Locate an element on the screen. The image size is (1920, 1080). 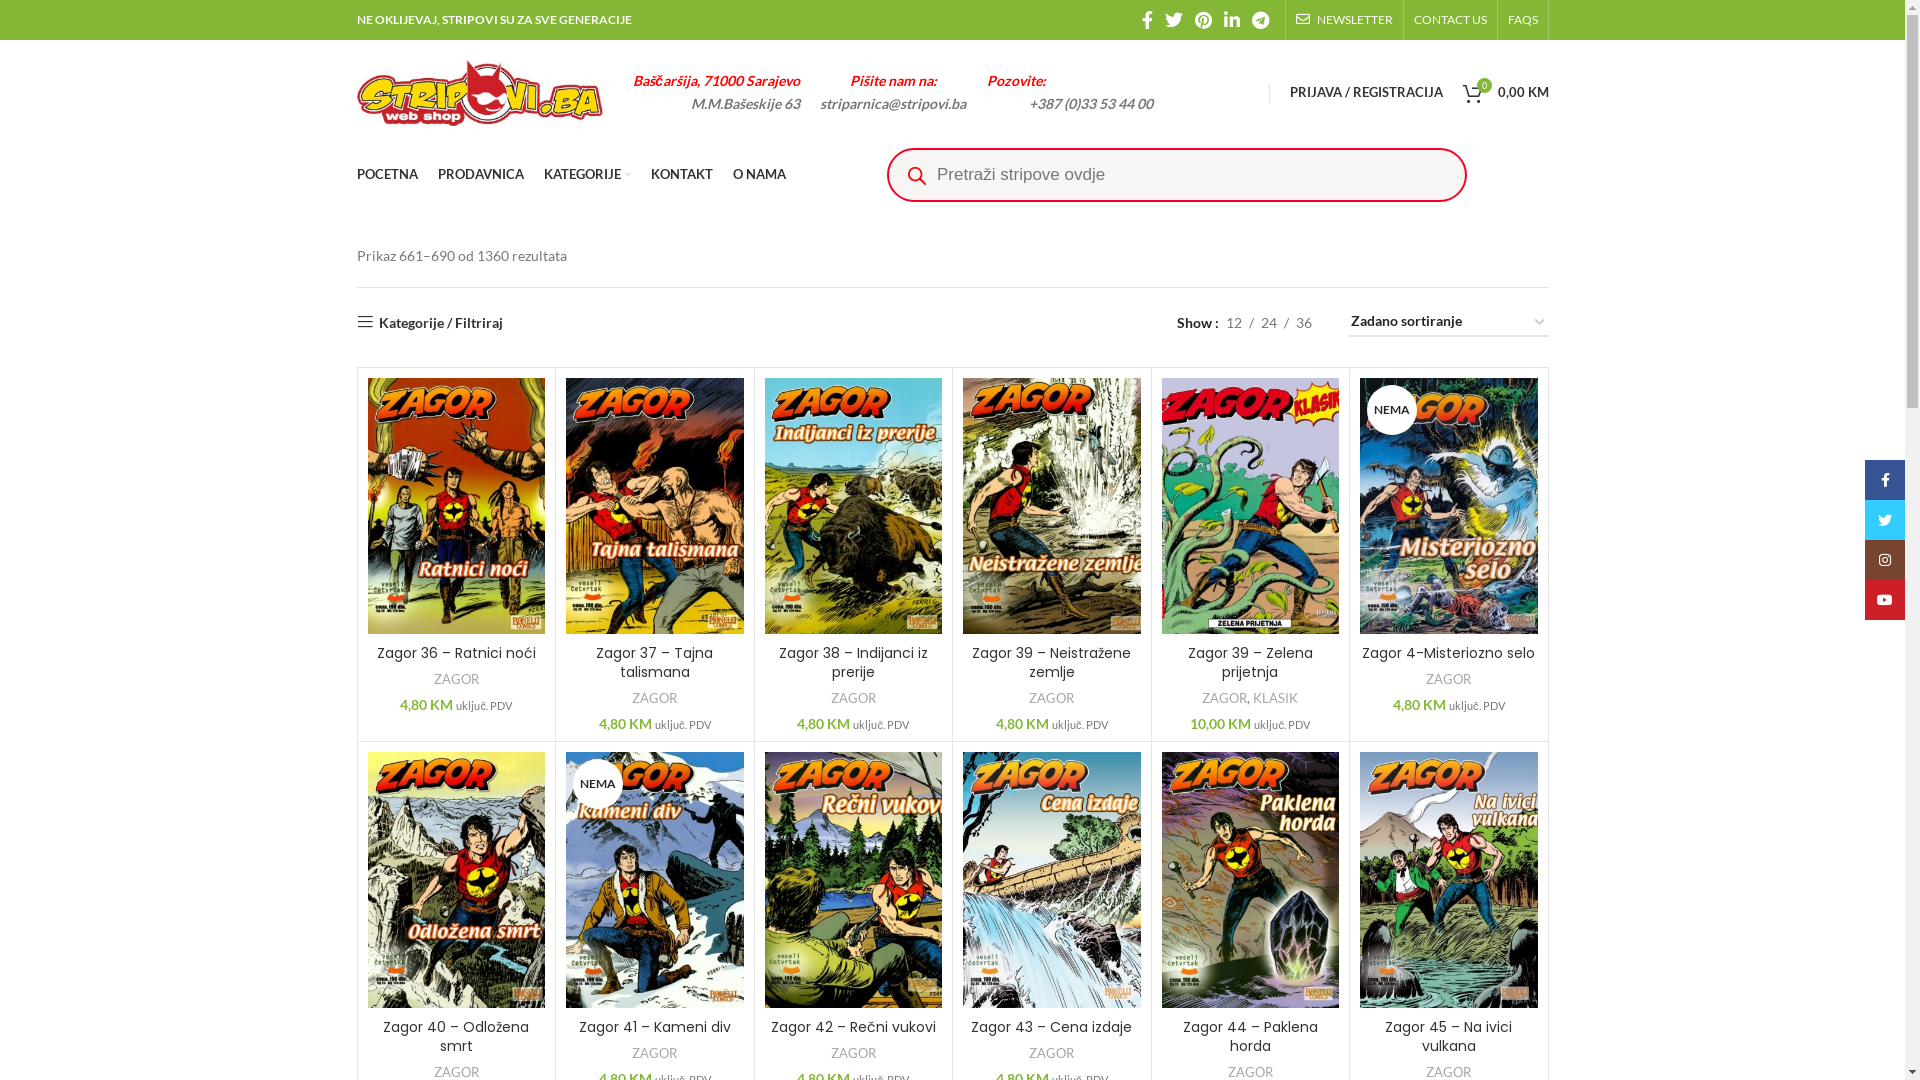
12 is located at coordinates (1233, 322).